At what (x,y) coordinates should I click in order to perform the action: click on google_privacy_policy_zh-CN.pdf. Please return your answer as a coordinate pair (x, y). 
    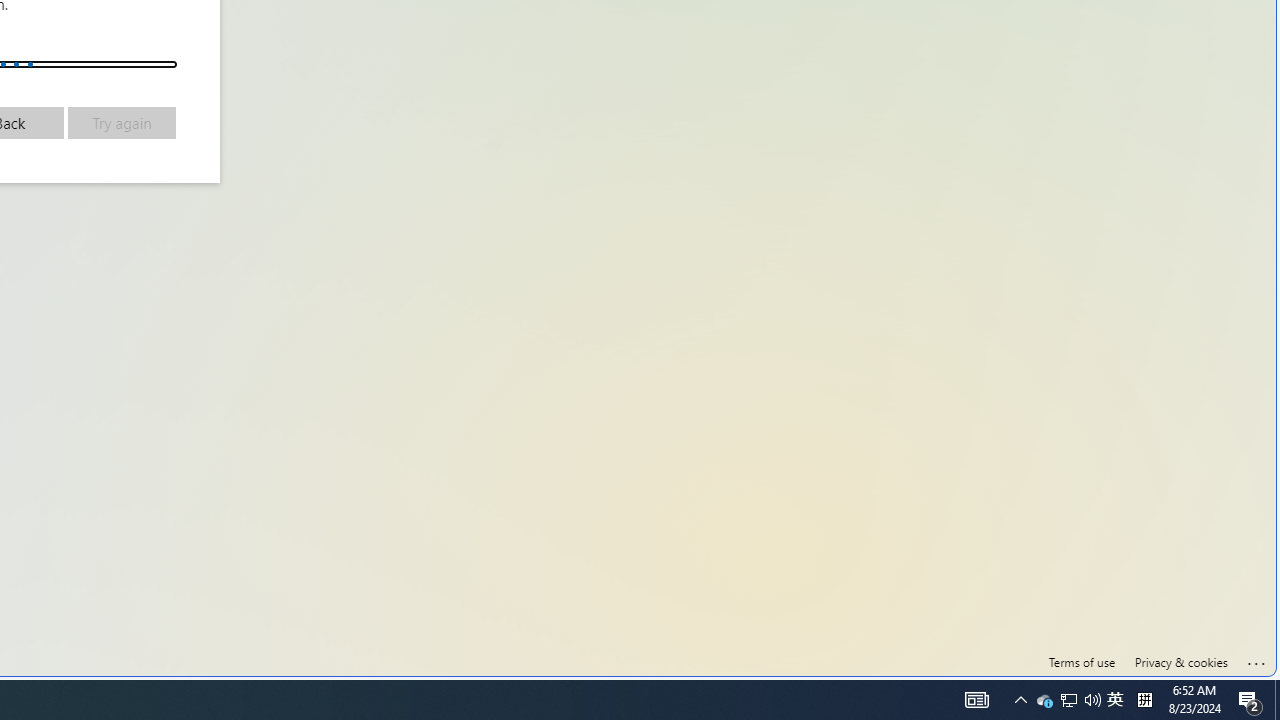
    Looking at the image, I should click on (687, 482).